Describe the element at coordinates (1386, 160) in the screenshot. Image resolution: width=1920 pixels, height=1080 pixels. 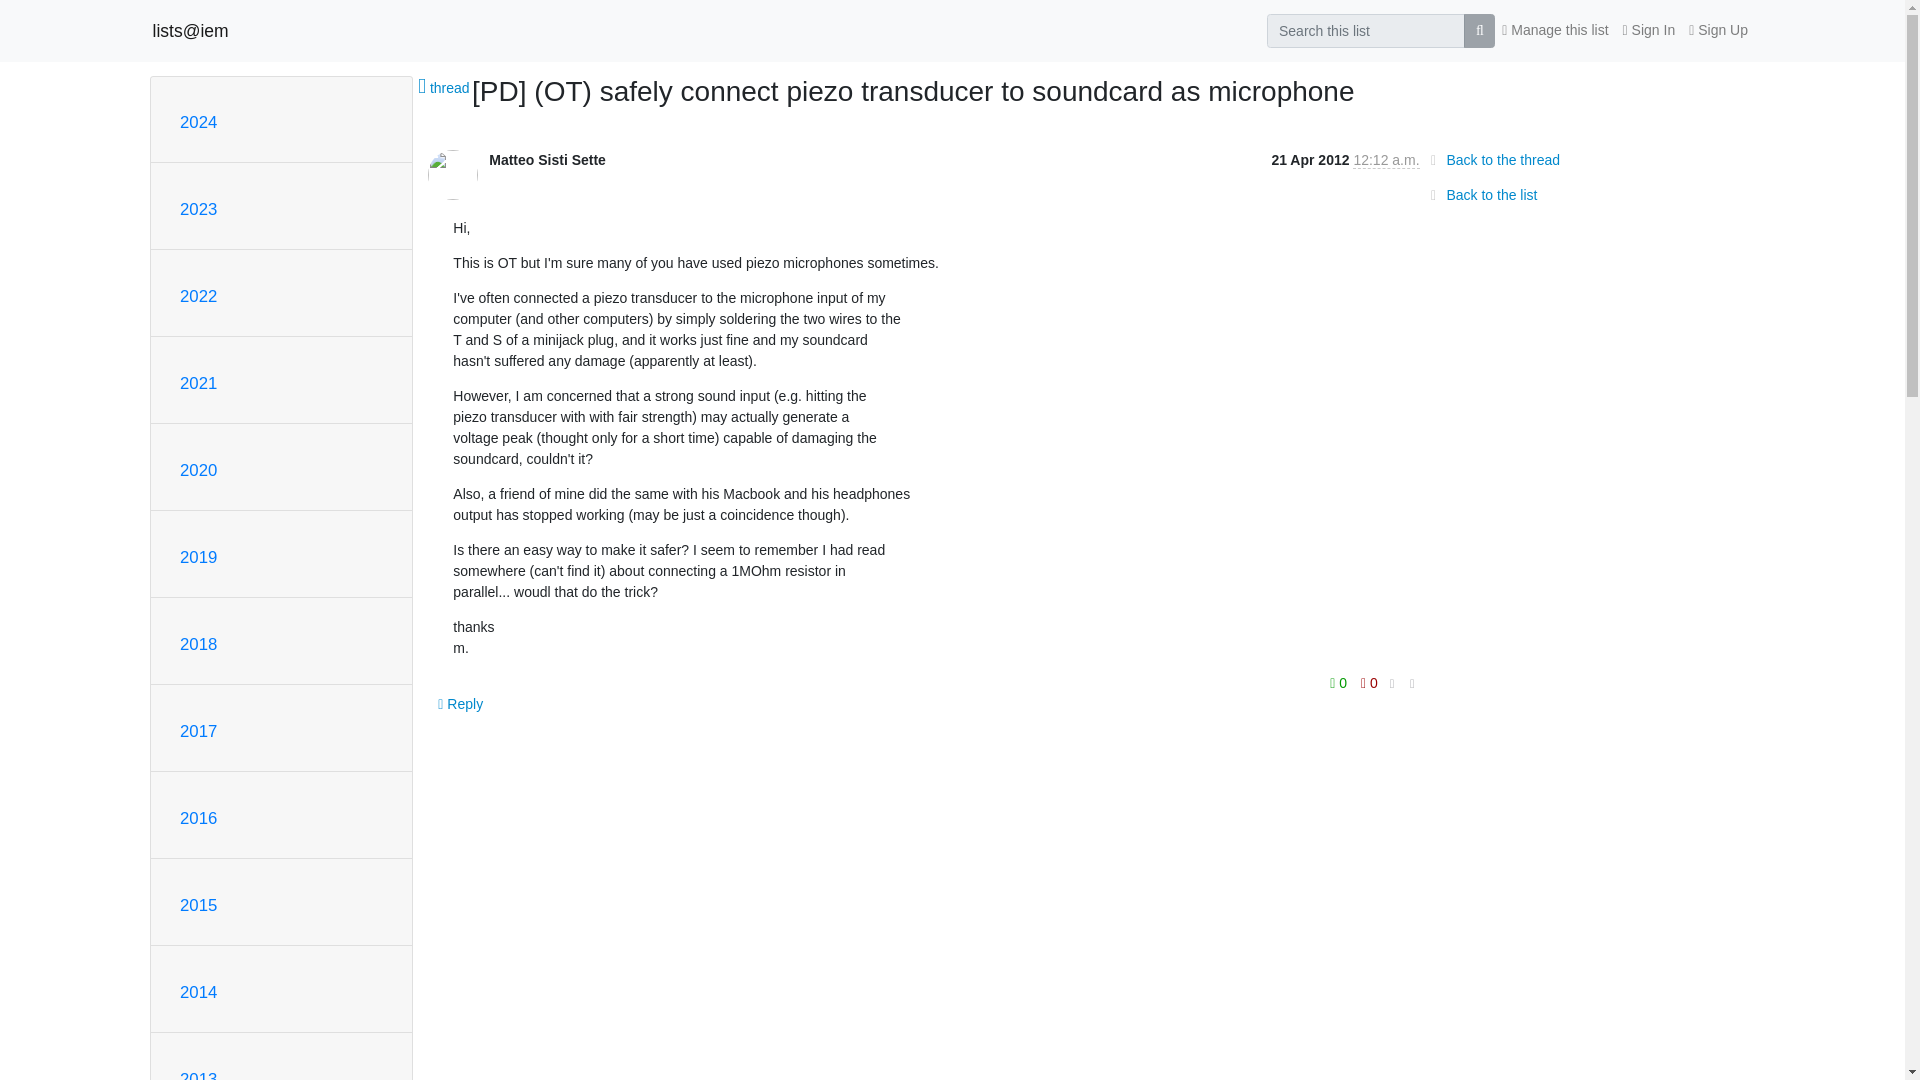
I see `Sender's time: April 21, 2012, 12:12 a.m.` at that location.